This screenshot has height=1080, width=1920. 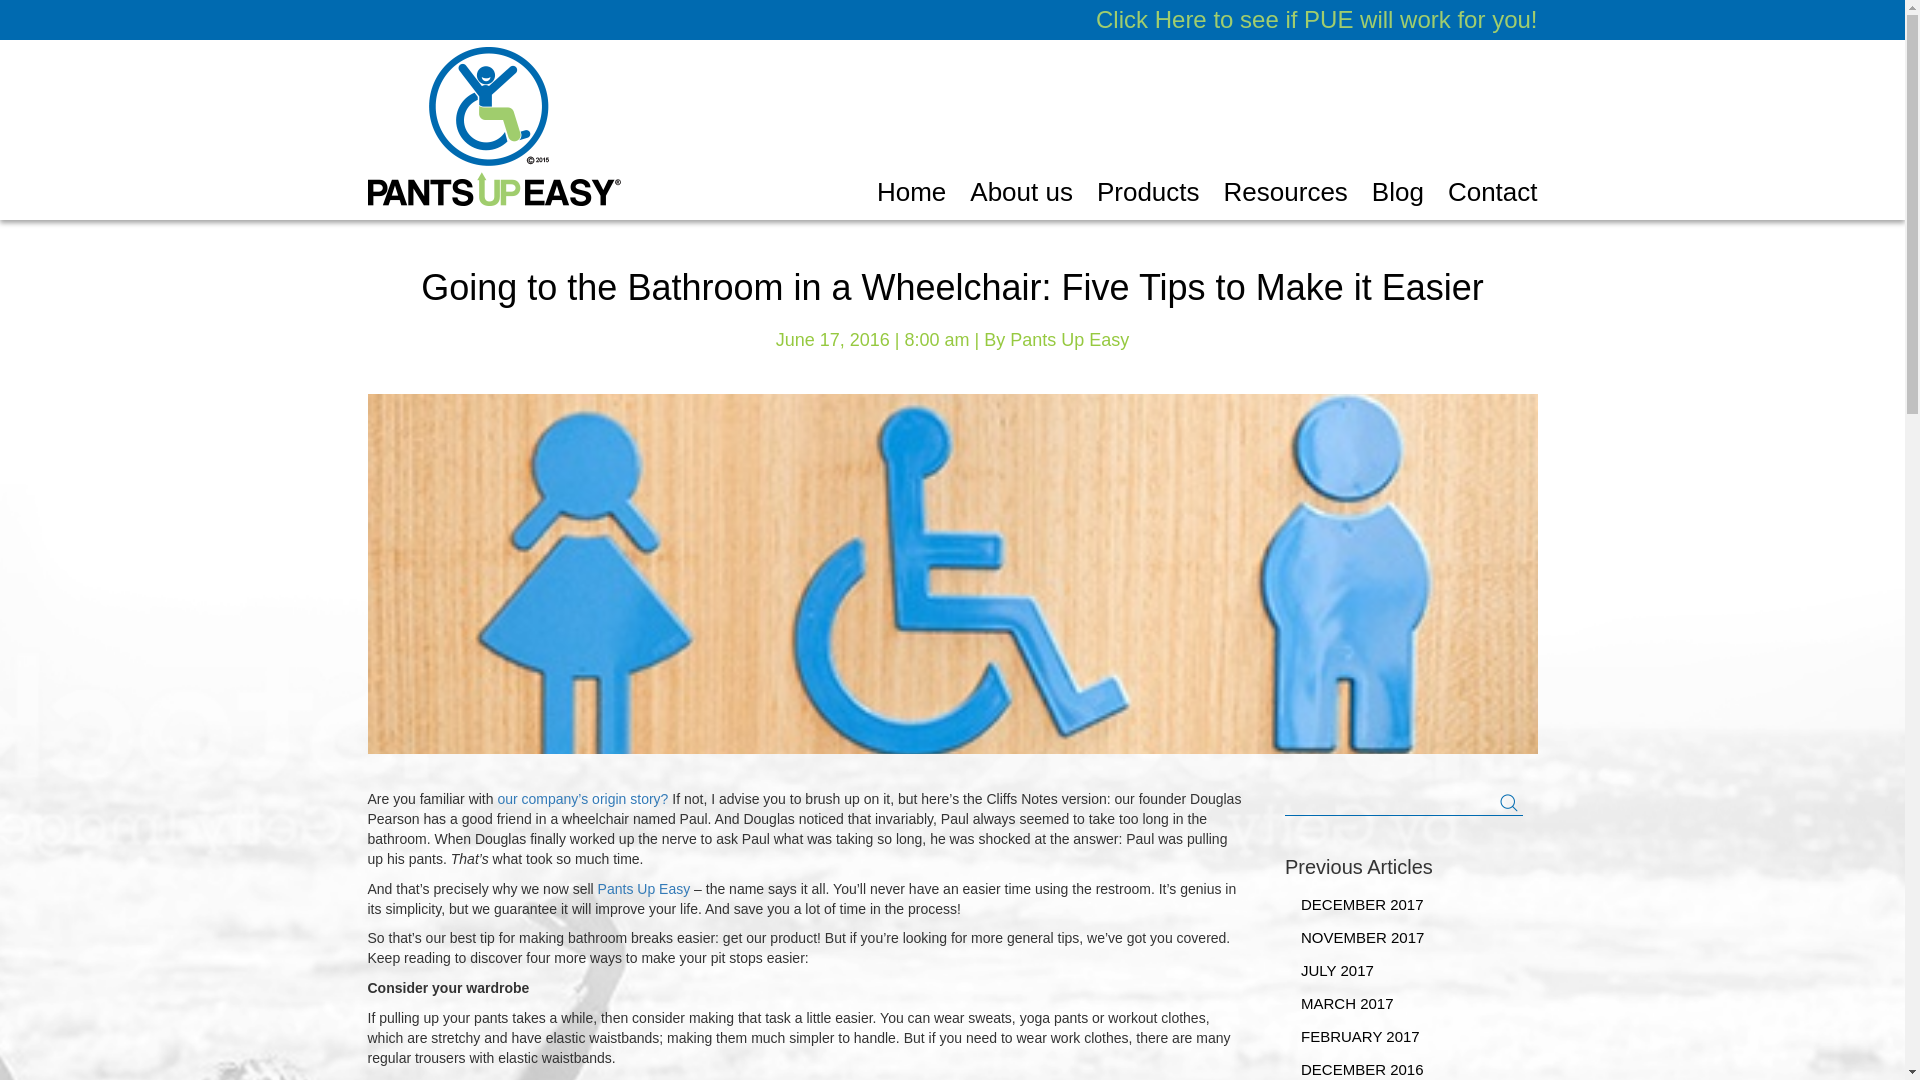 What do you see at coordinates (1398, 198) in the screenshot?
I see `Blog` at bounding box center [1398, 198].